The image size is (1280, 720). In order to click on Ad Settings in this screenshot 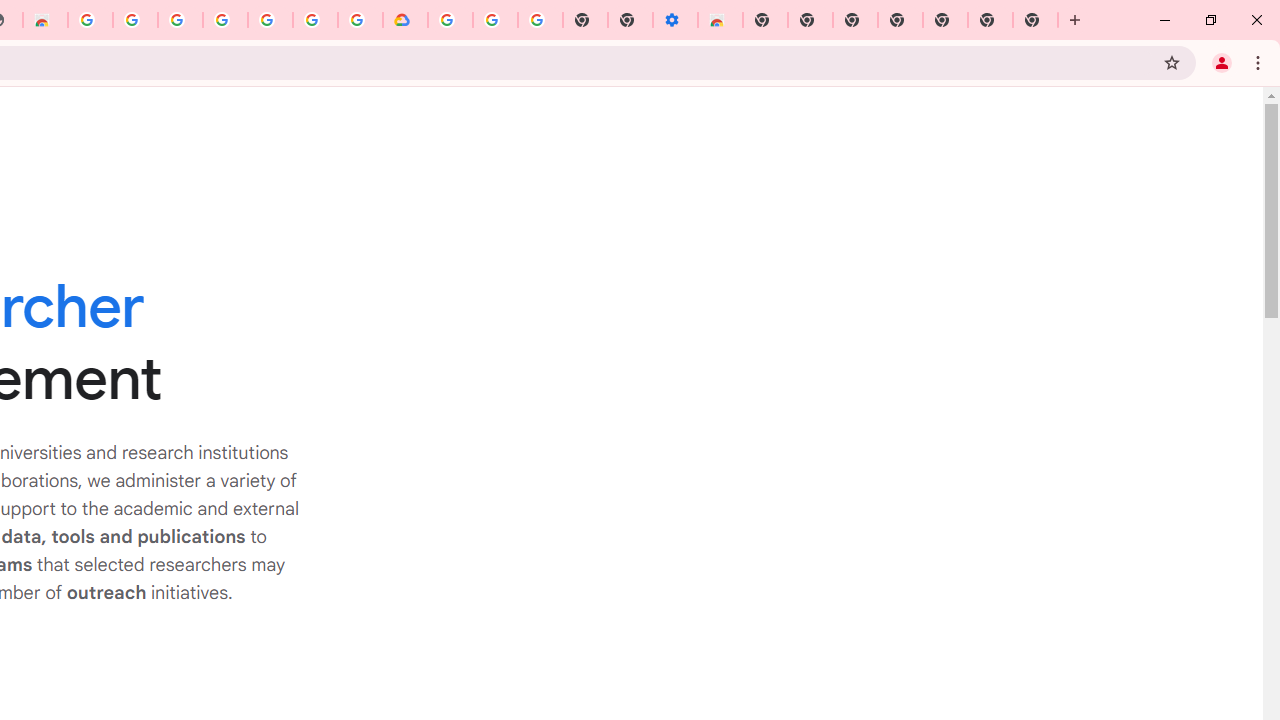, I will do `click(134, 20)`.